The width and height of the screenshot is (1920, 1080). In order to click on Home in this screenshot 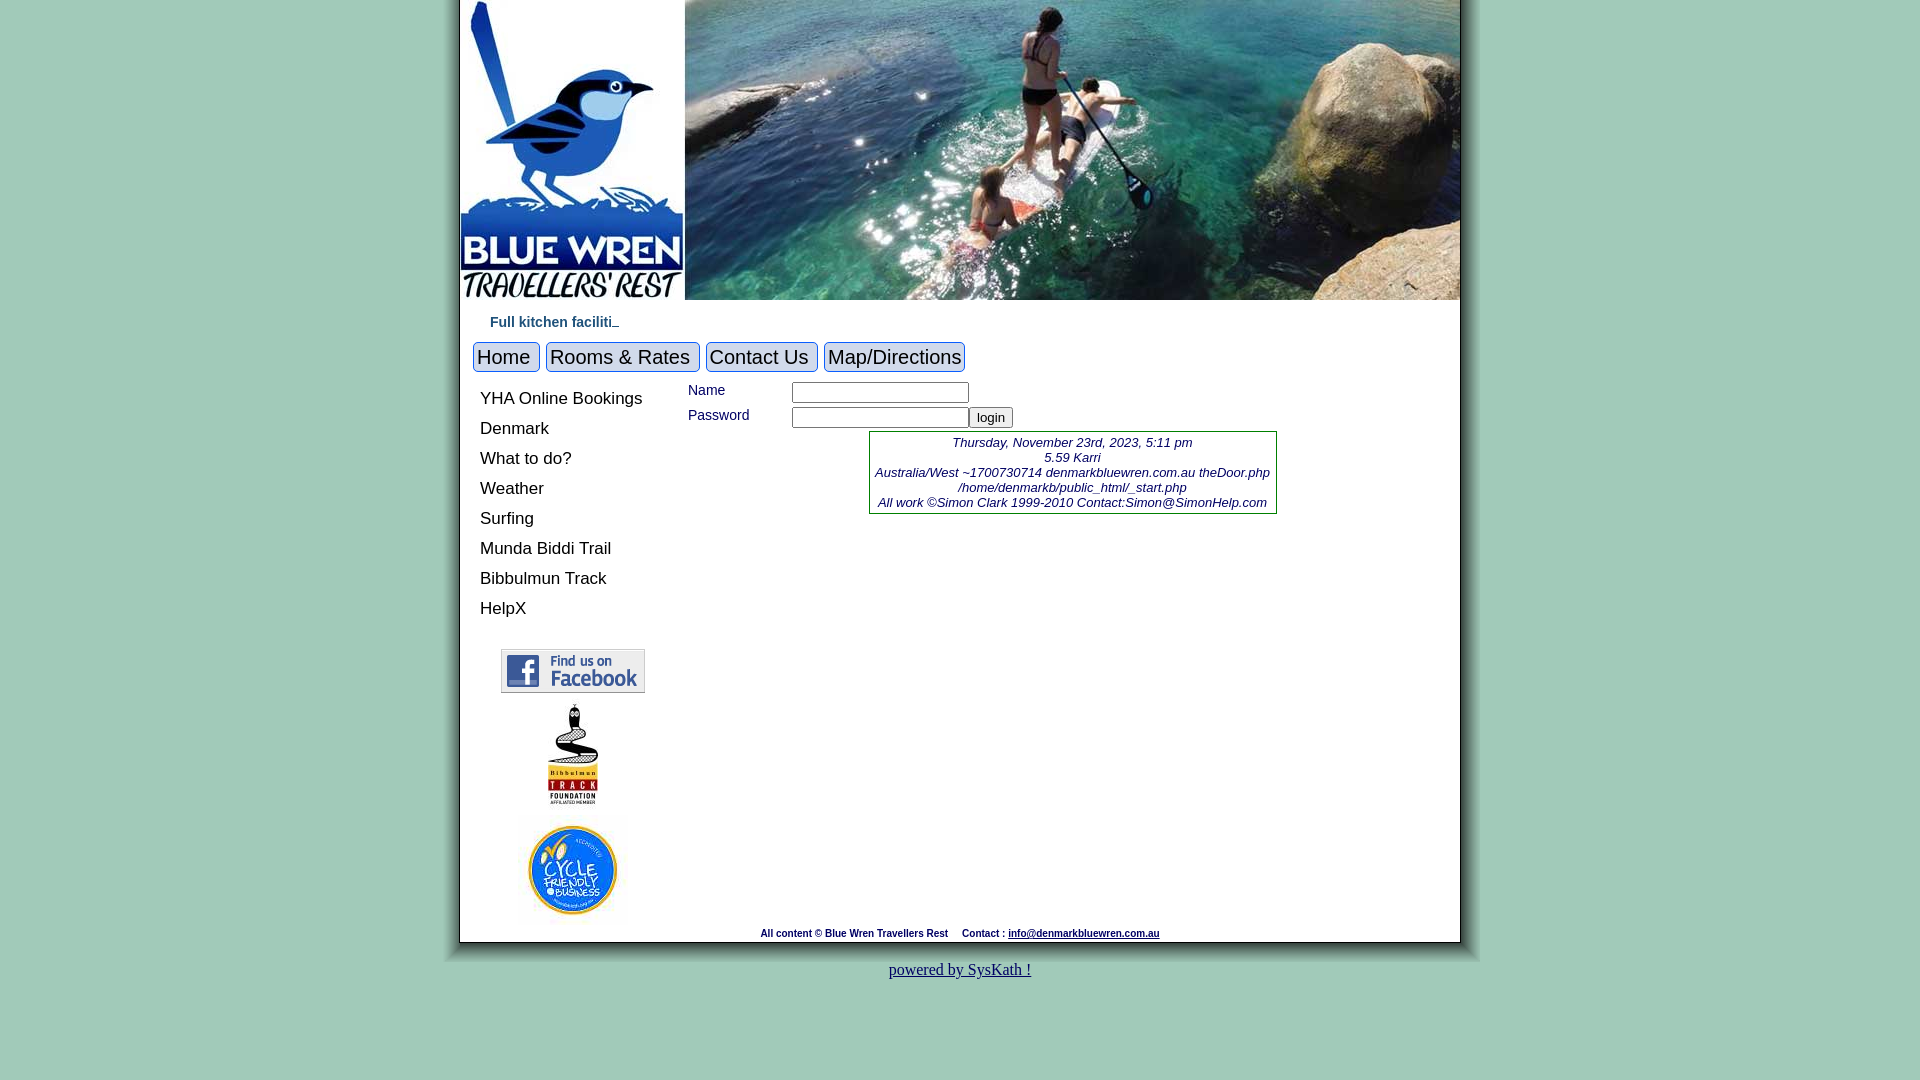, I will do `click(506, 357)`.